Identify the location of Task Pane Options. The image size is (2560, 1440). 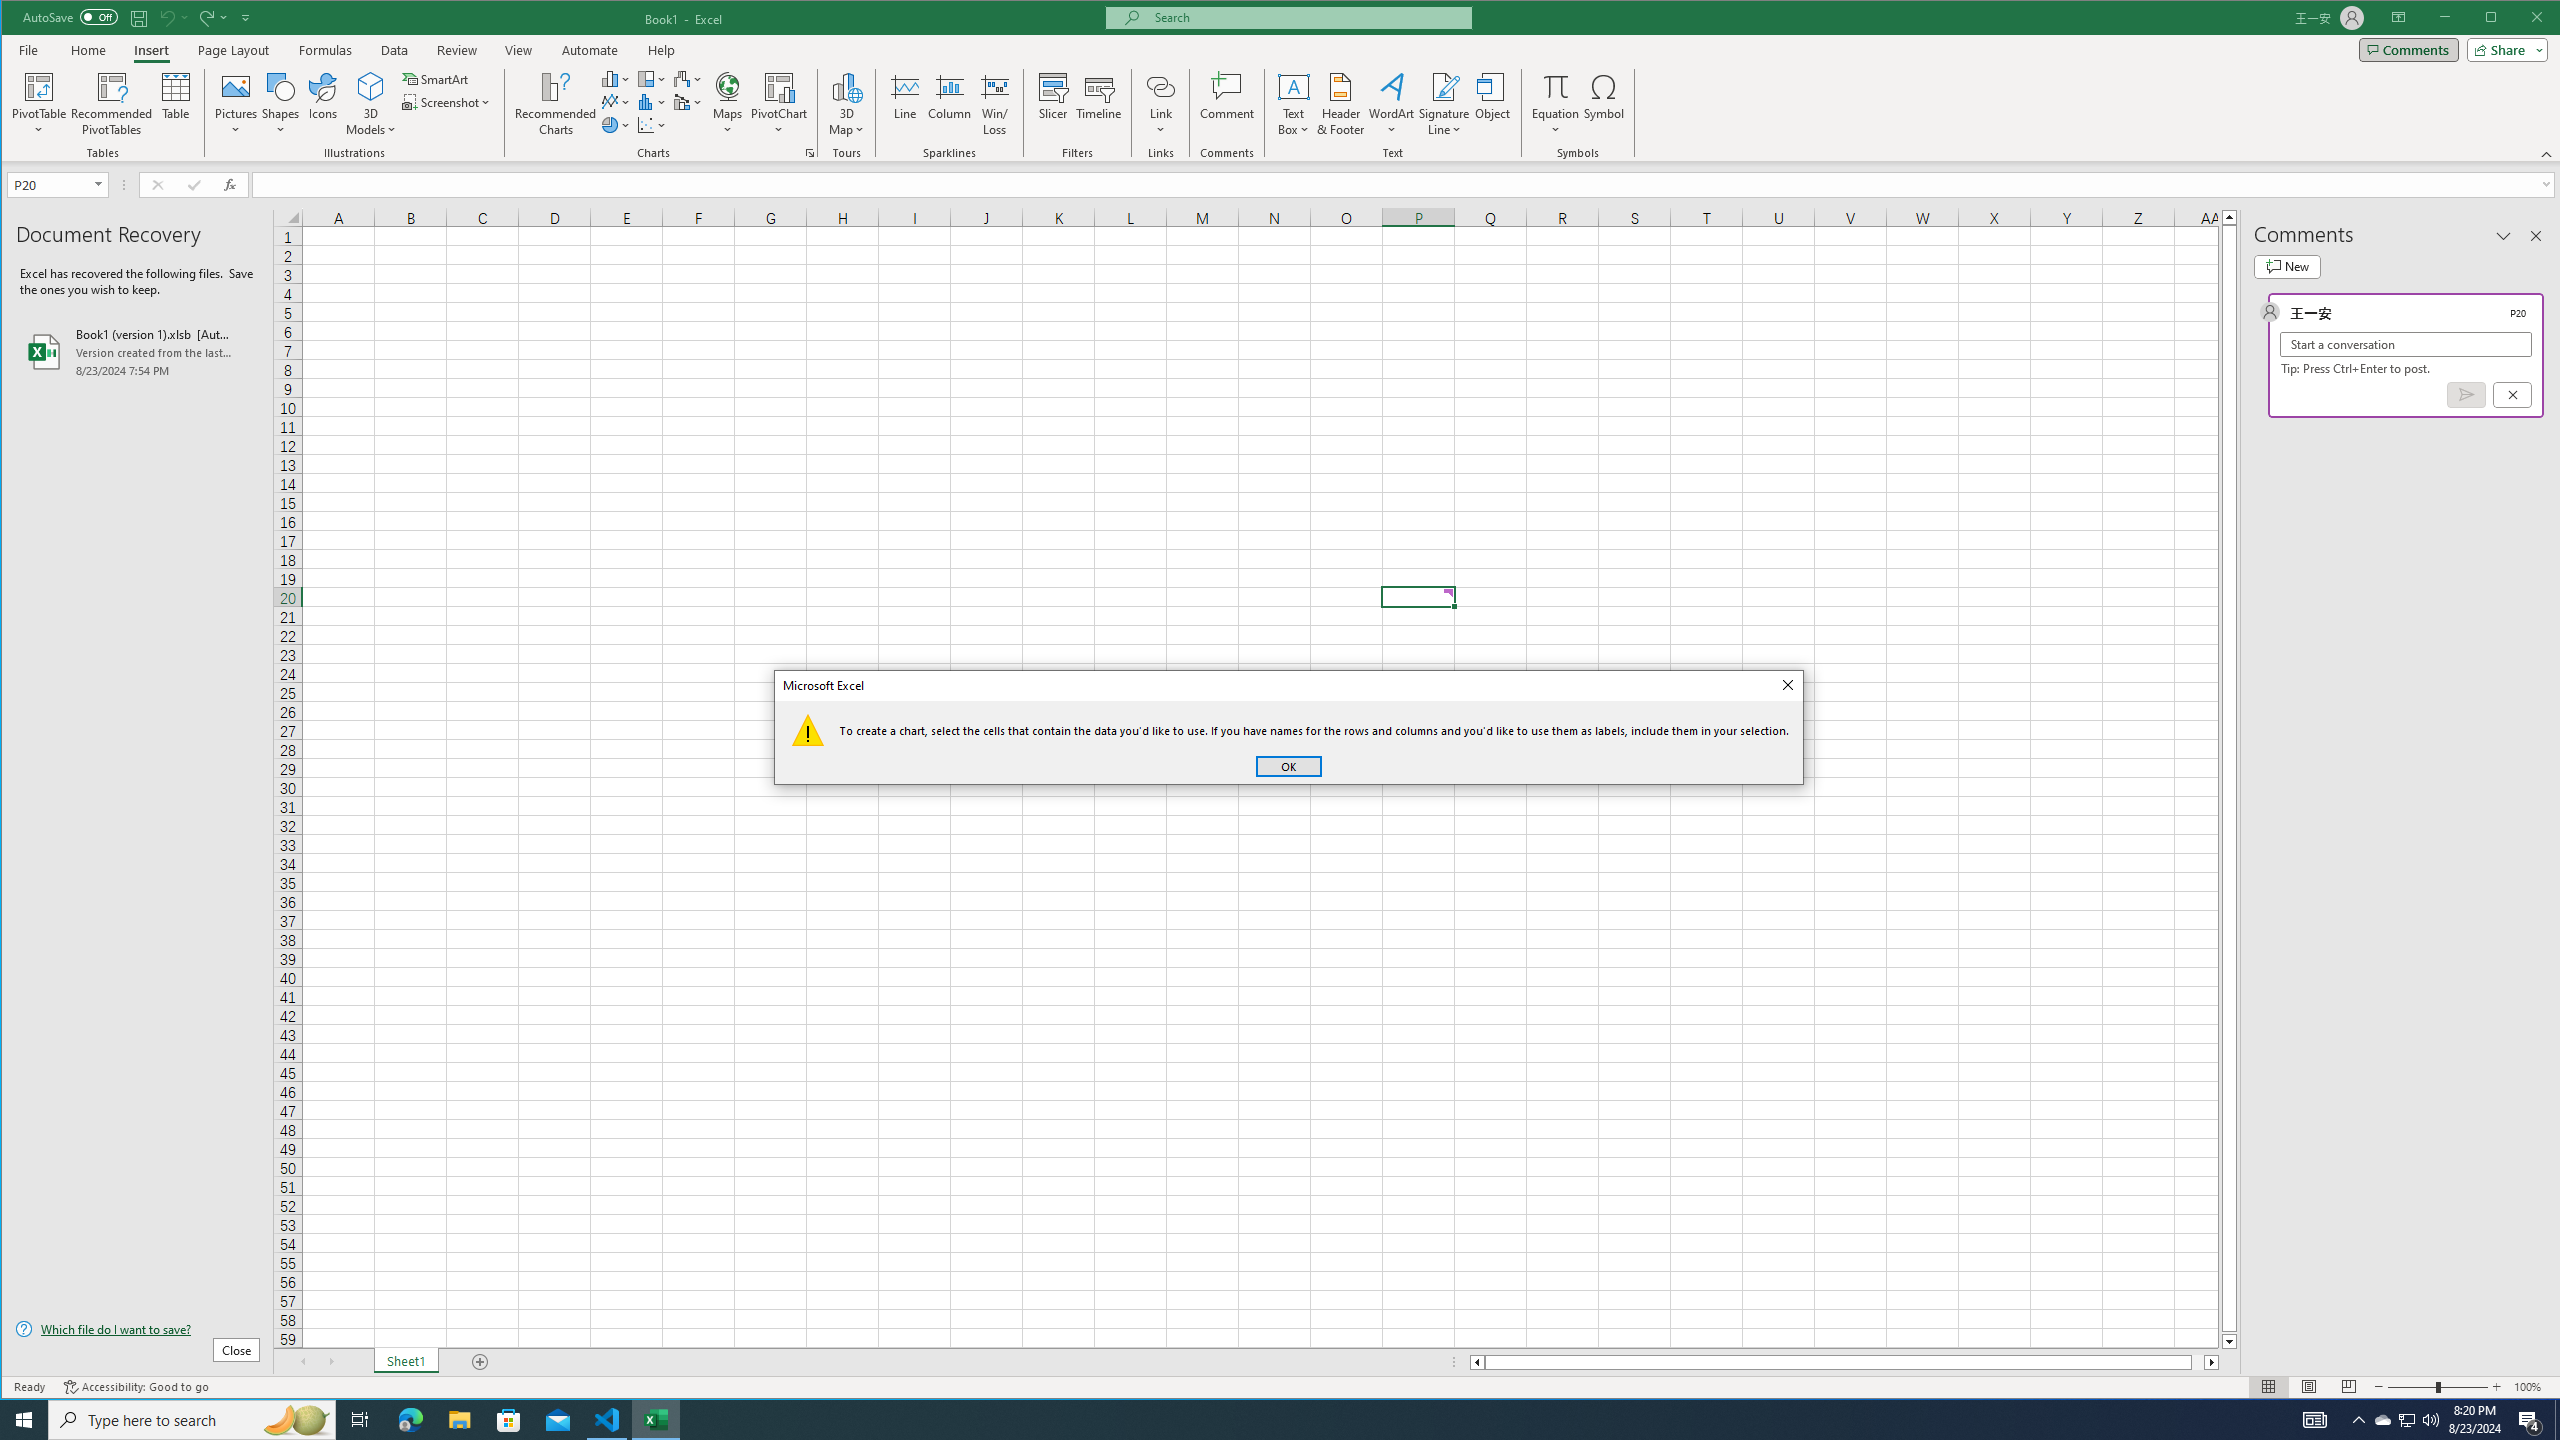
(2503, 236).